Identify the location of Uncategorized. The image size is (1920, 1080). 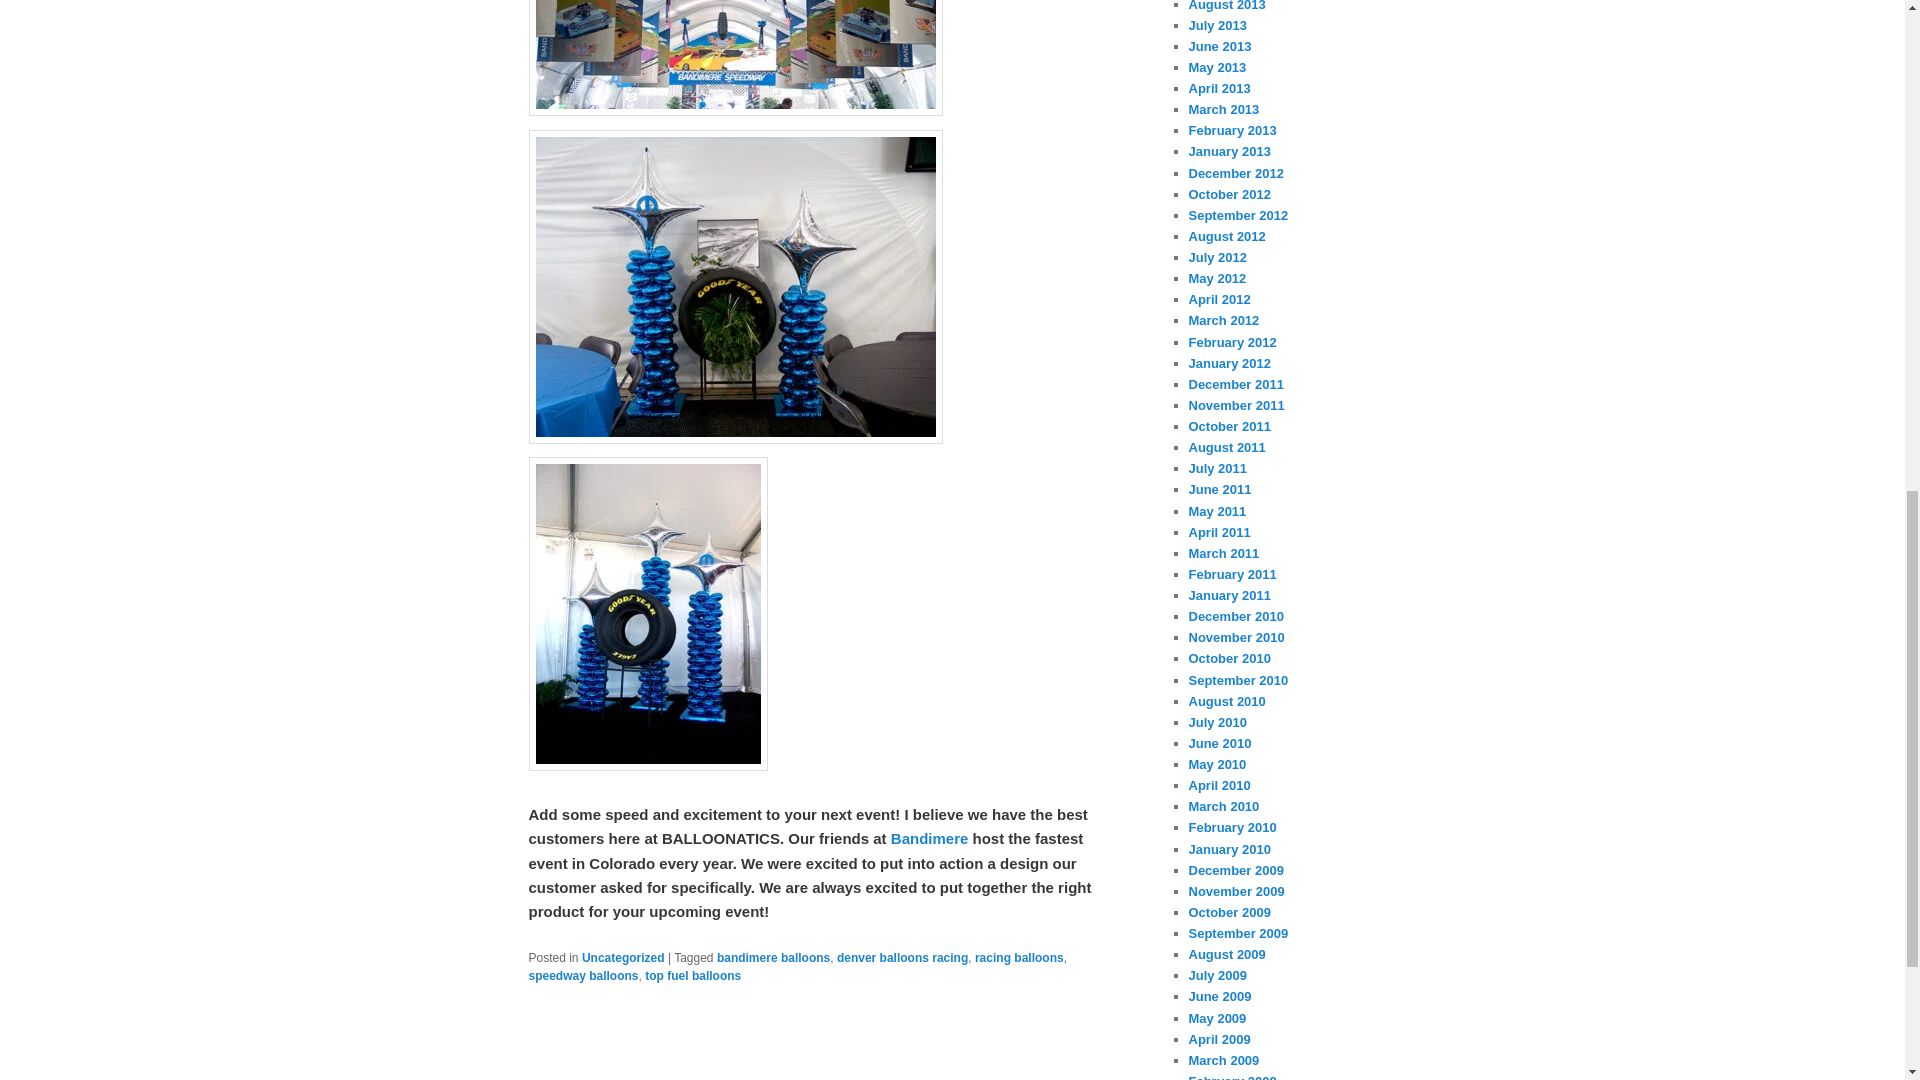
(622, 958).